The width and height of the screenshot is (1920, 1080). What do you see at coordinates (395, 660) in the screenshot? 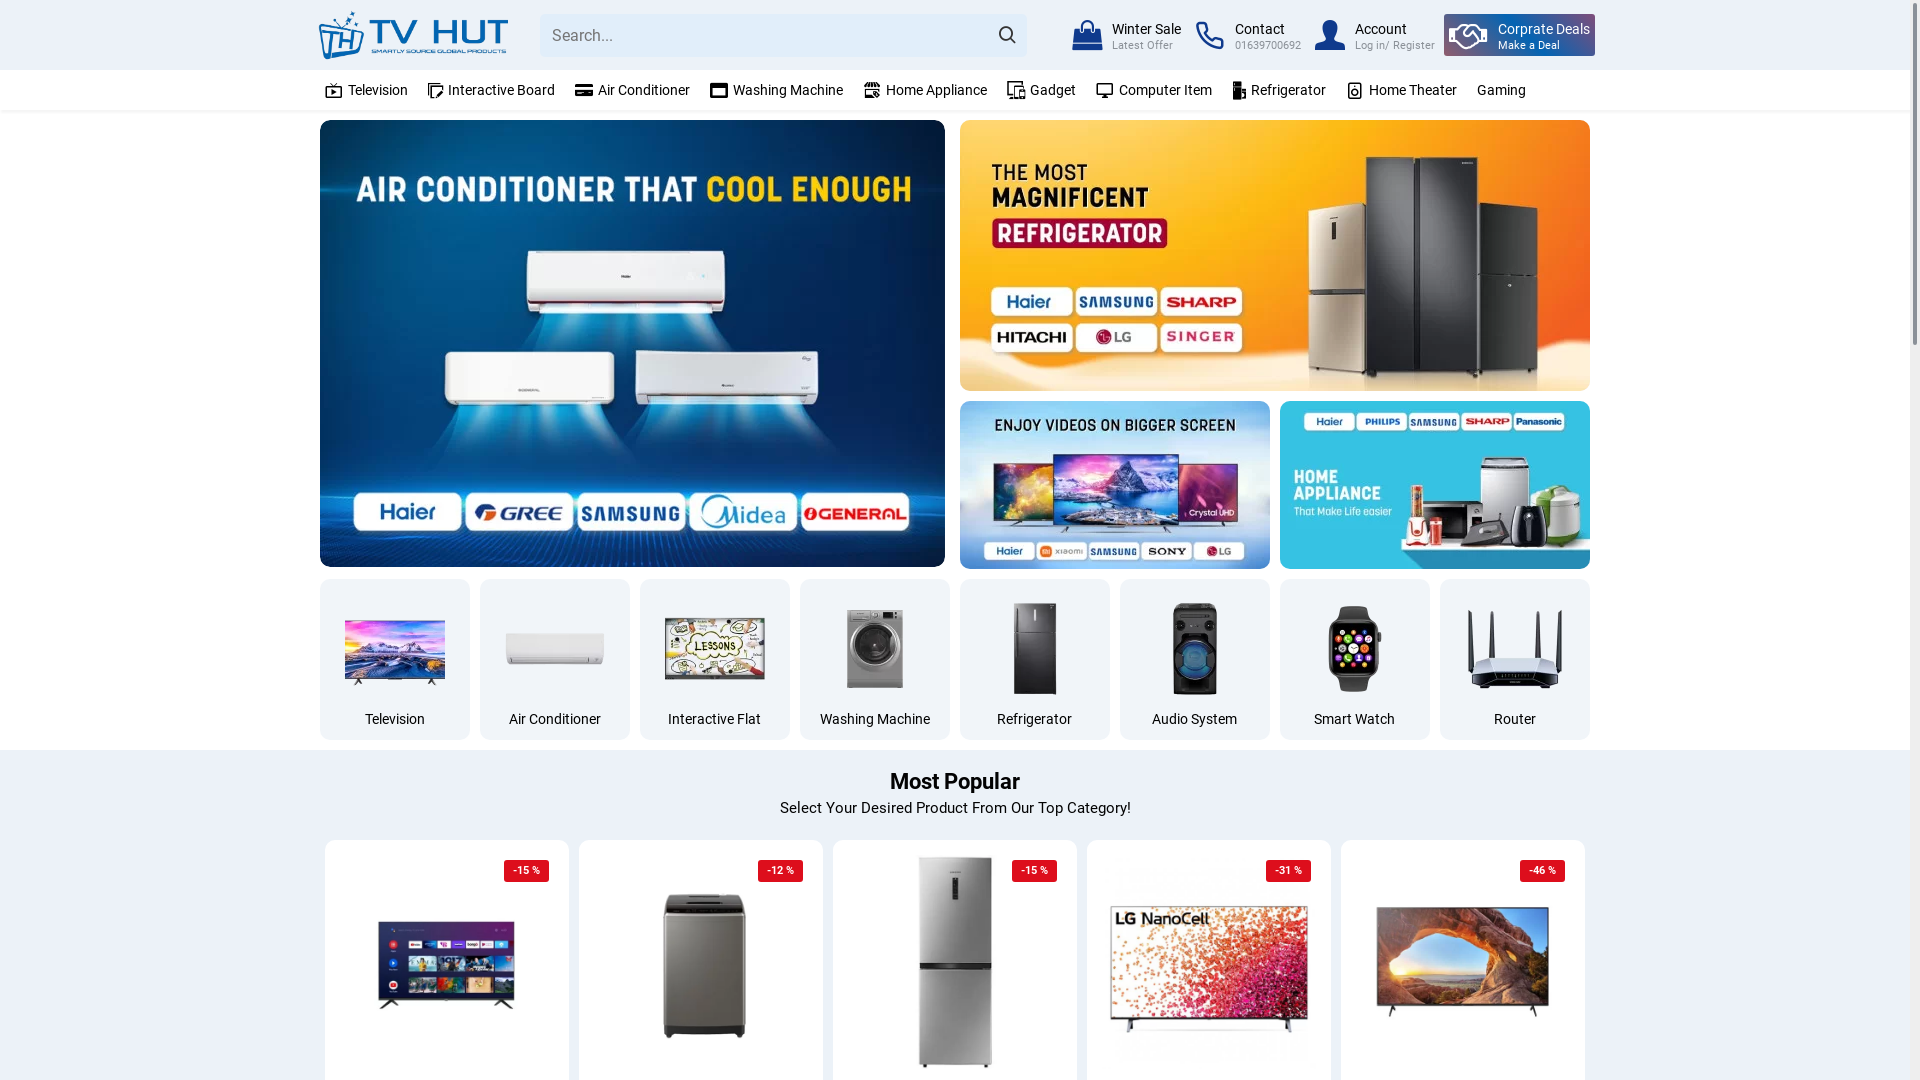
I see `Television` at bounding box center [395, 660].